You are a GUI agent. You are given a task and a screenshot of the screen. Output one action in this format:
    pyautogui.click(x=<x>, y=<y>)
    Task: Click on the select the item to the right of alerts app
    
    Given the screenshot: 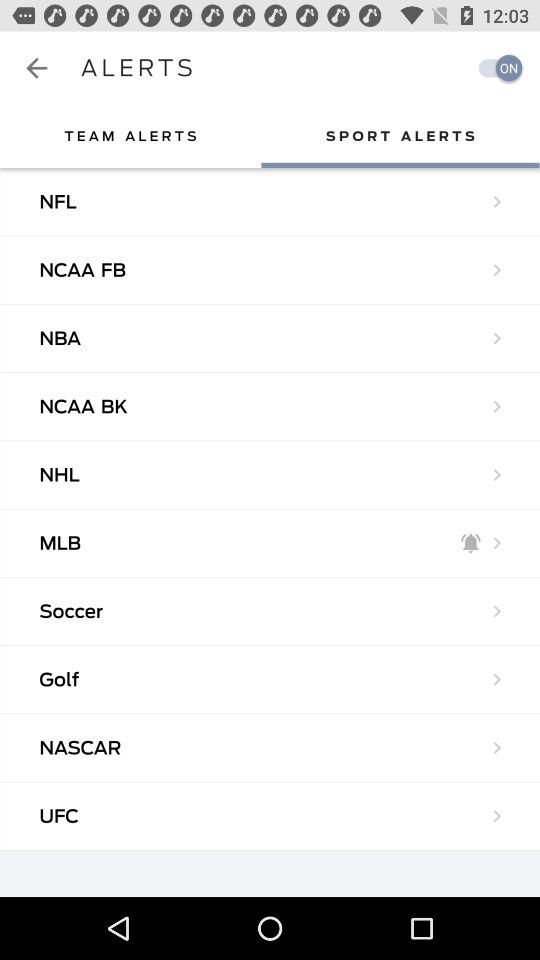 What is the action you would take?
    pyautogui.click(x=495, y=68)
    